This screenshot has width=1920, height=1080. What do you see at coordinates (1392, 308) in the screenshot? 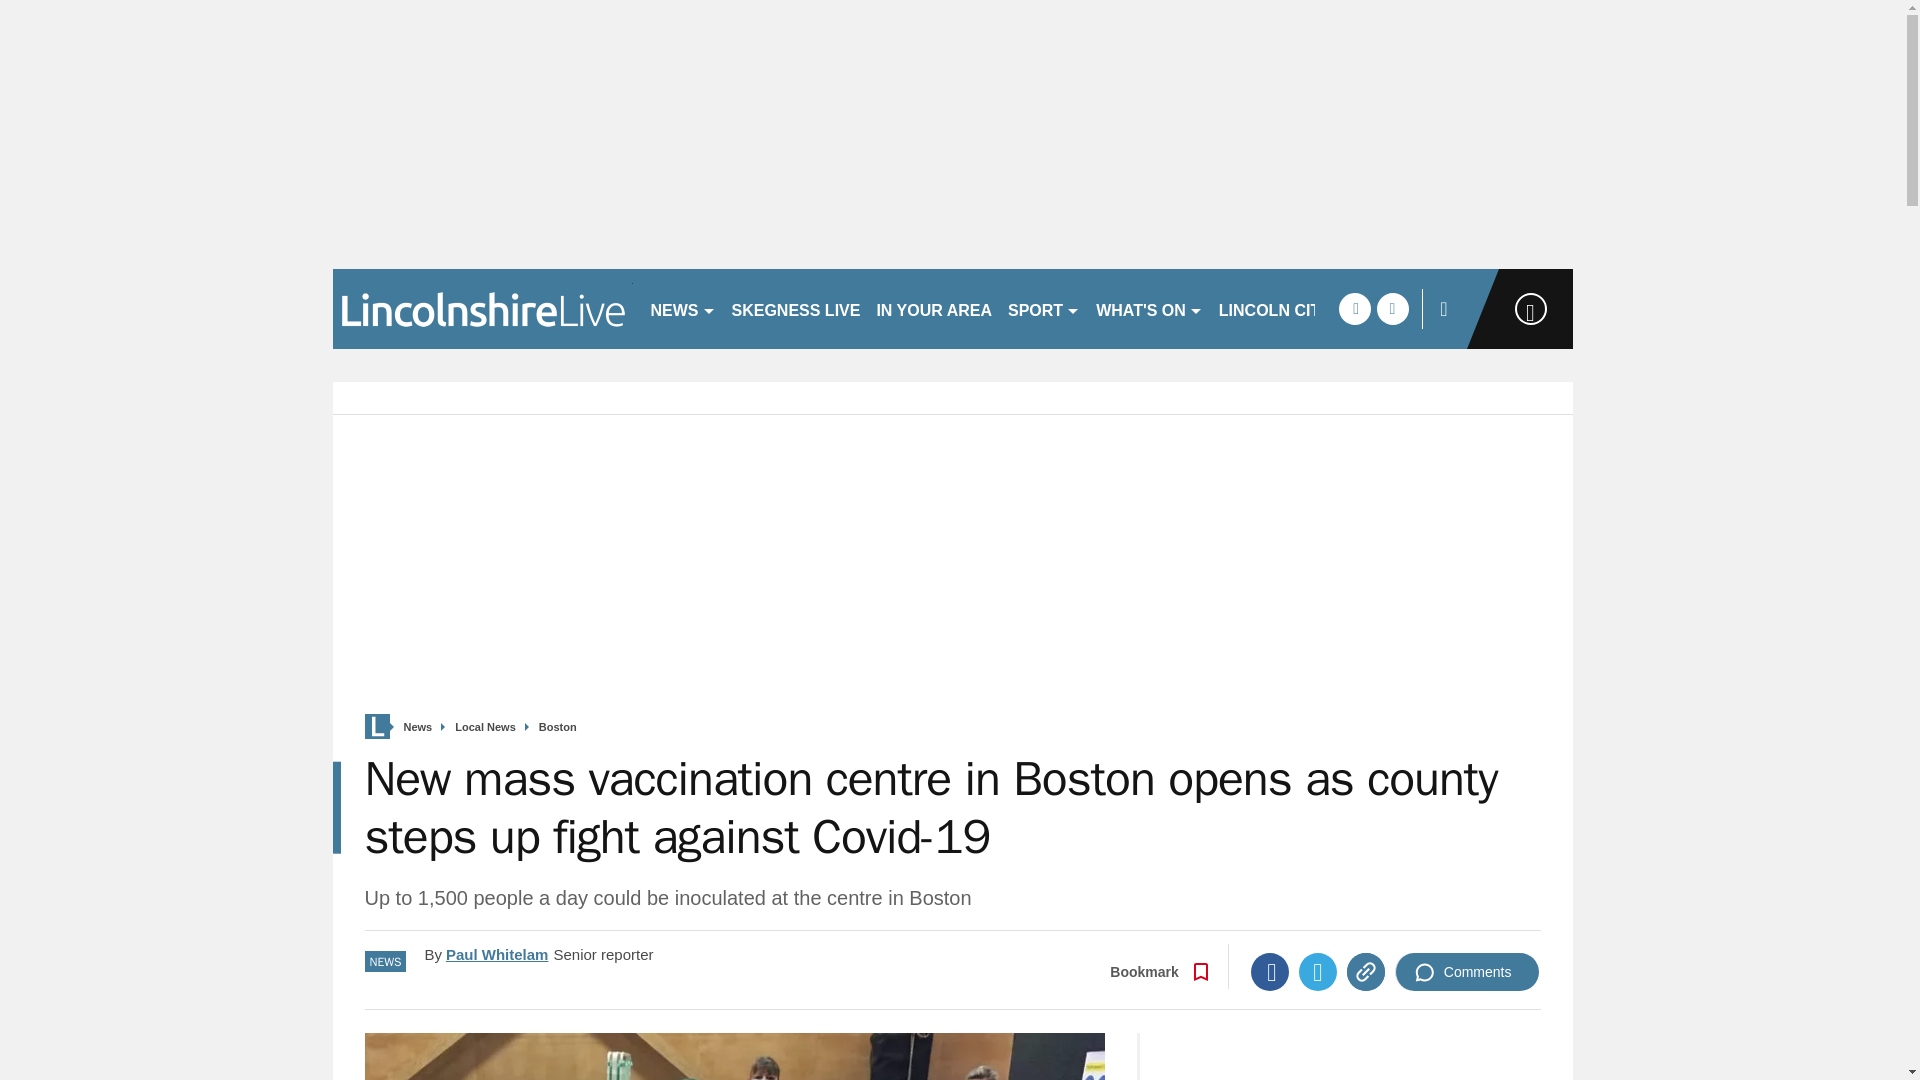
I see `twitter` at bounding box center [1392, 308].